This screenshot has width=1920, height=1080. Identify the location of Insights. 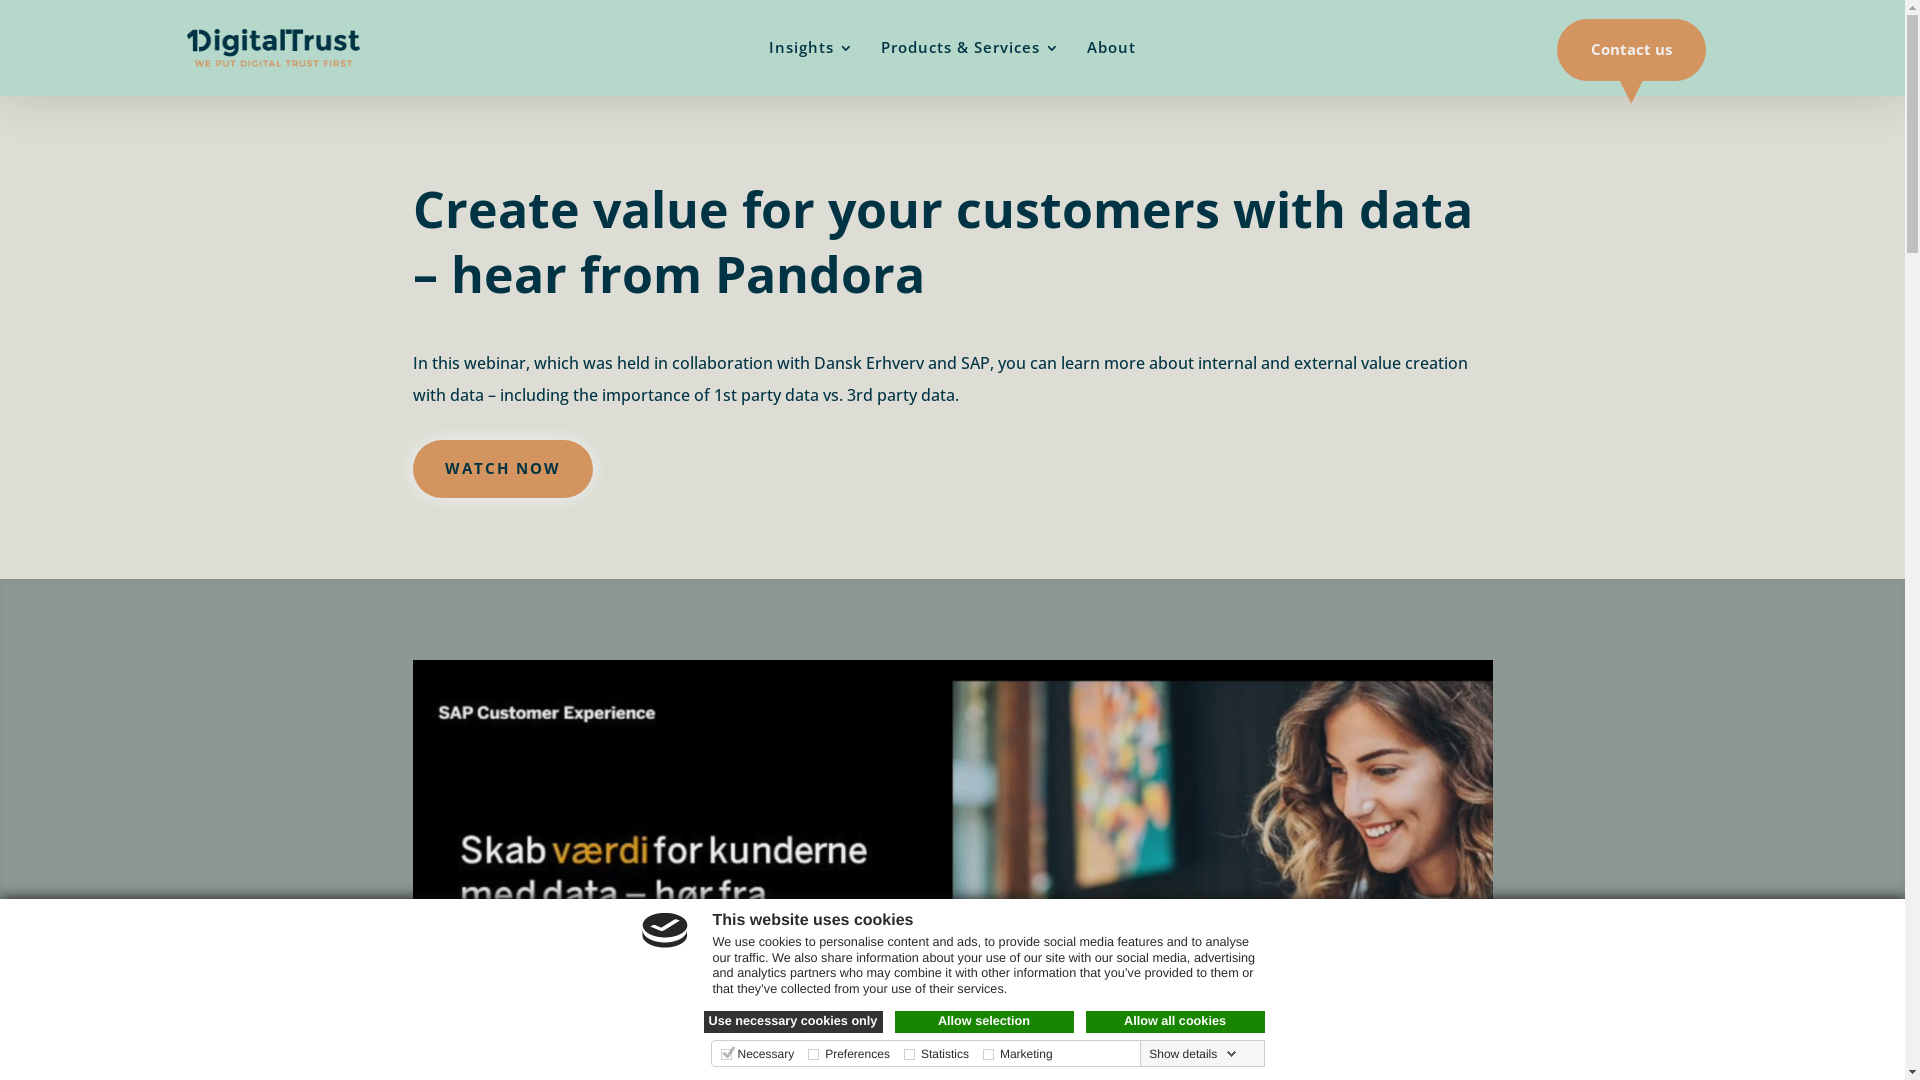
(812, 52).